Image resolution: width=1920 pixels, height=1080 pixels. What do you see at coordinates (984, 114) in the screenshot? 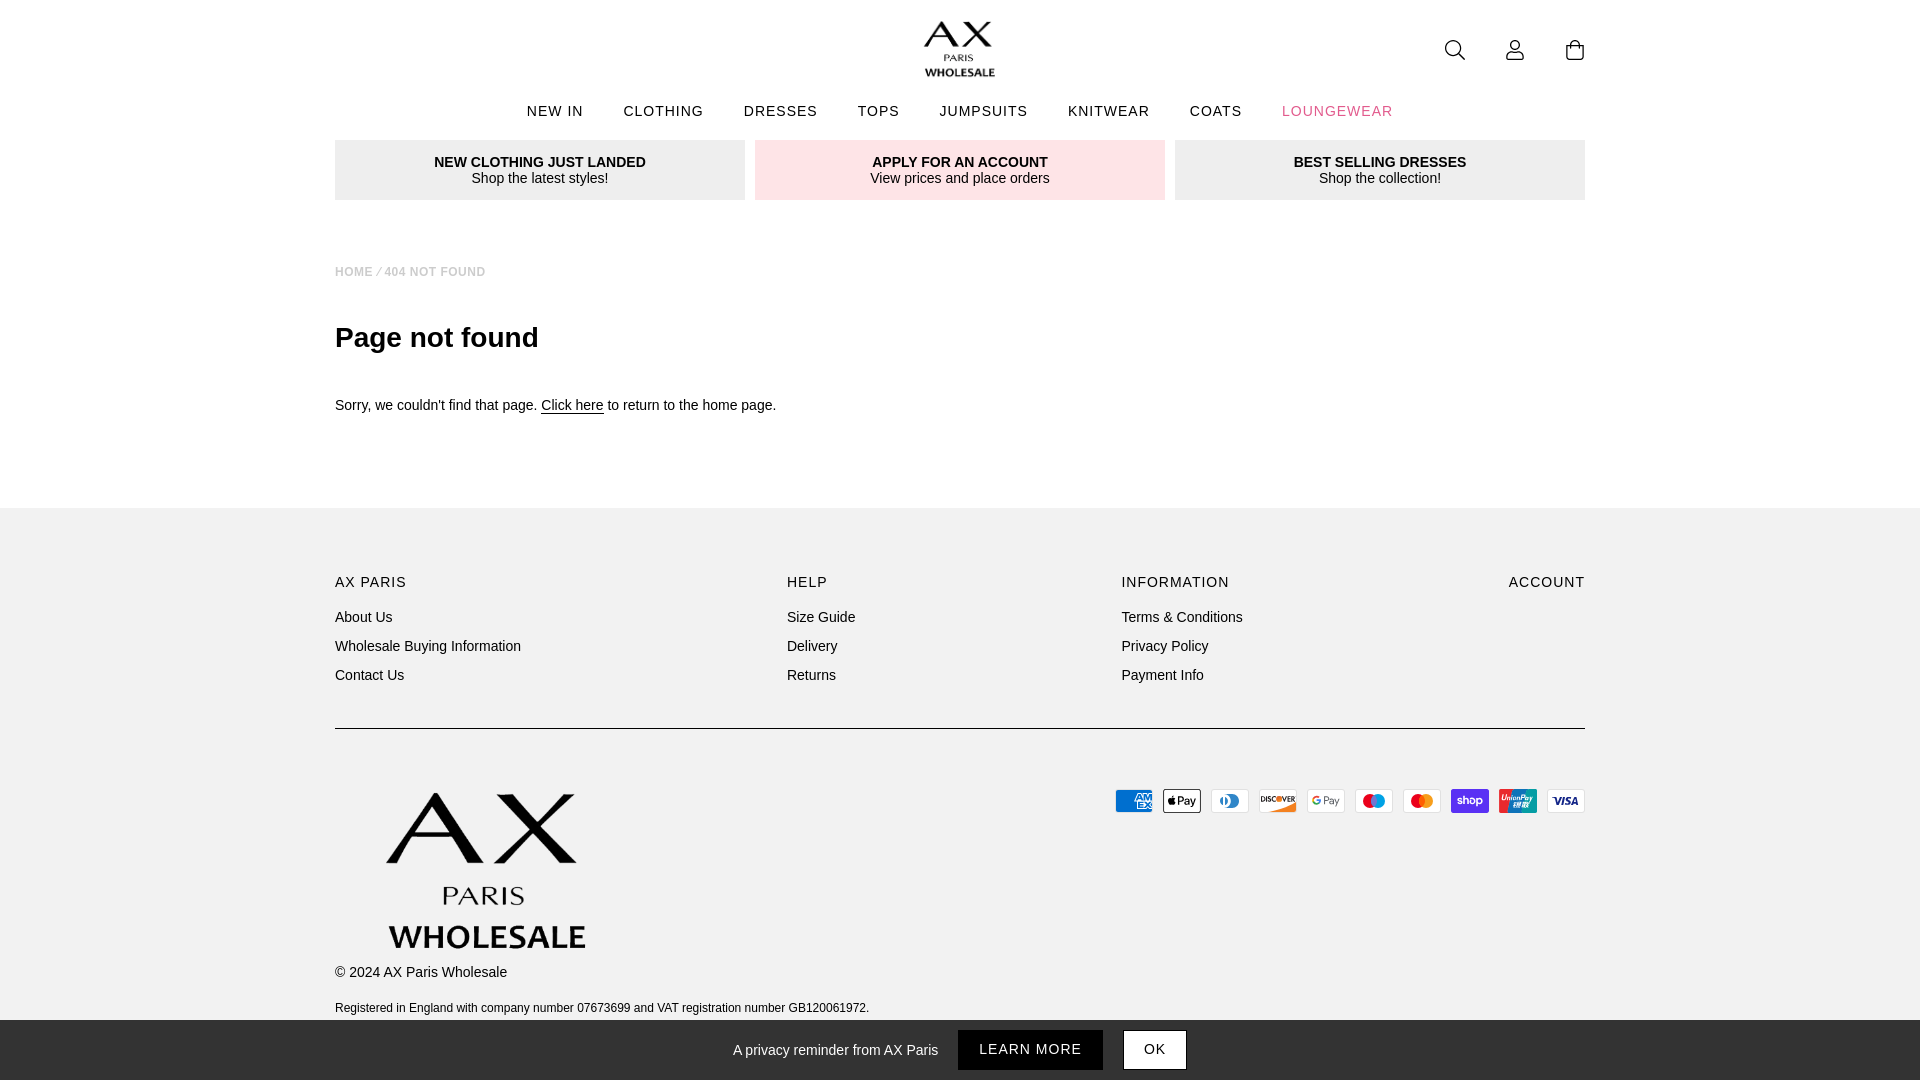
I see `JUMPSUITS` at bounding box center [984, 114].